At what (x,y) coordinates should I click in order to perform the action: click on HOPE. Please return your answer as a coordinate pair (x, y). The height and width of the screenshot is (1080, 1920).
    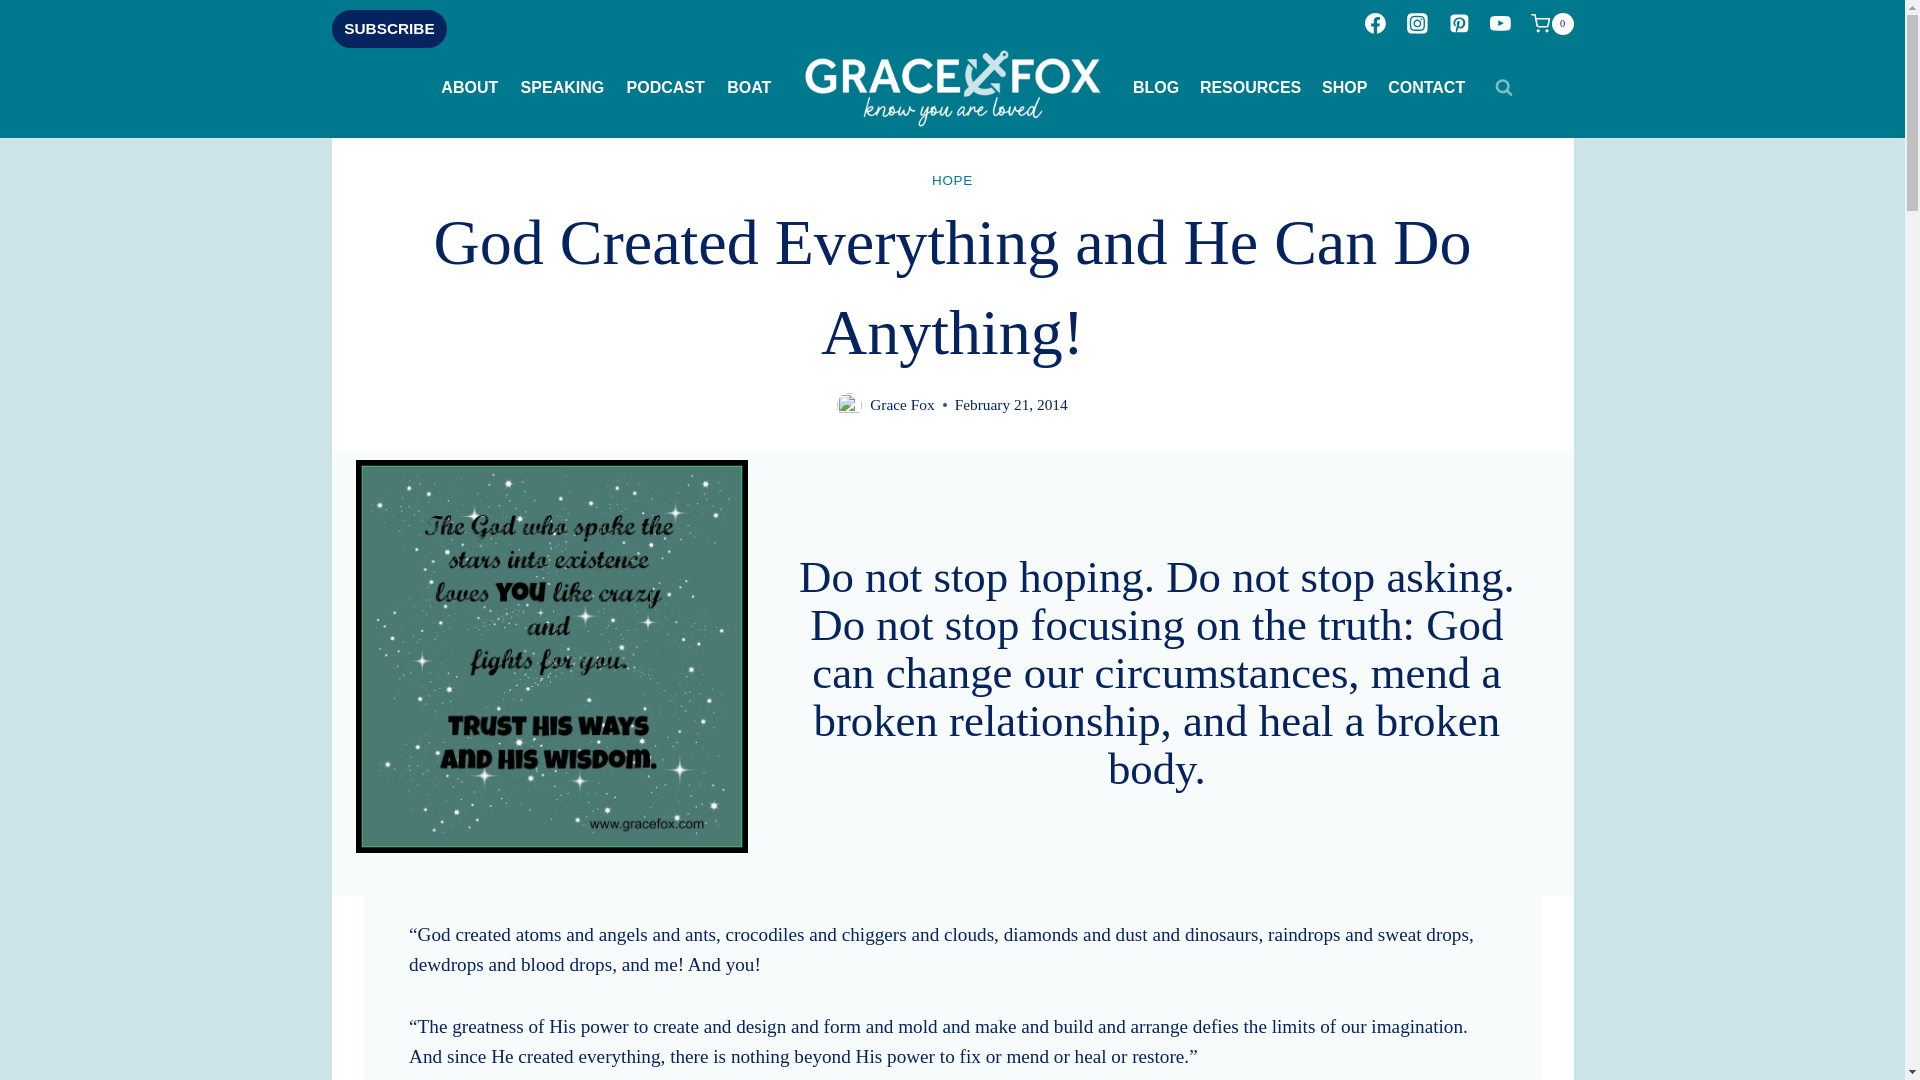
    Looking at the image, I should click on (952, 180).